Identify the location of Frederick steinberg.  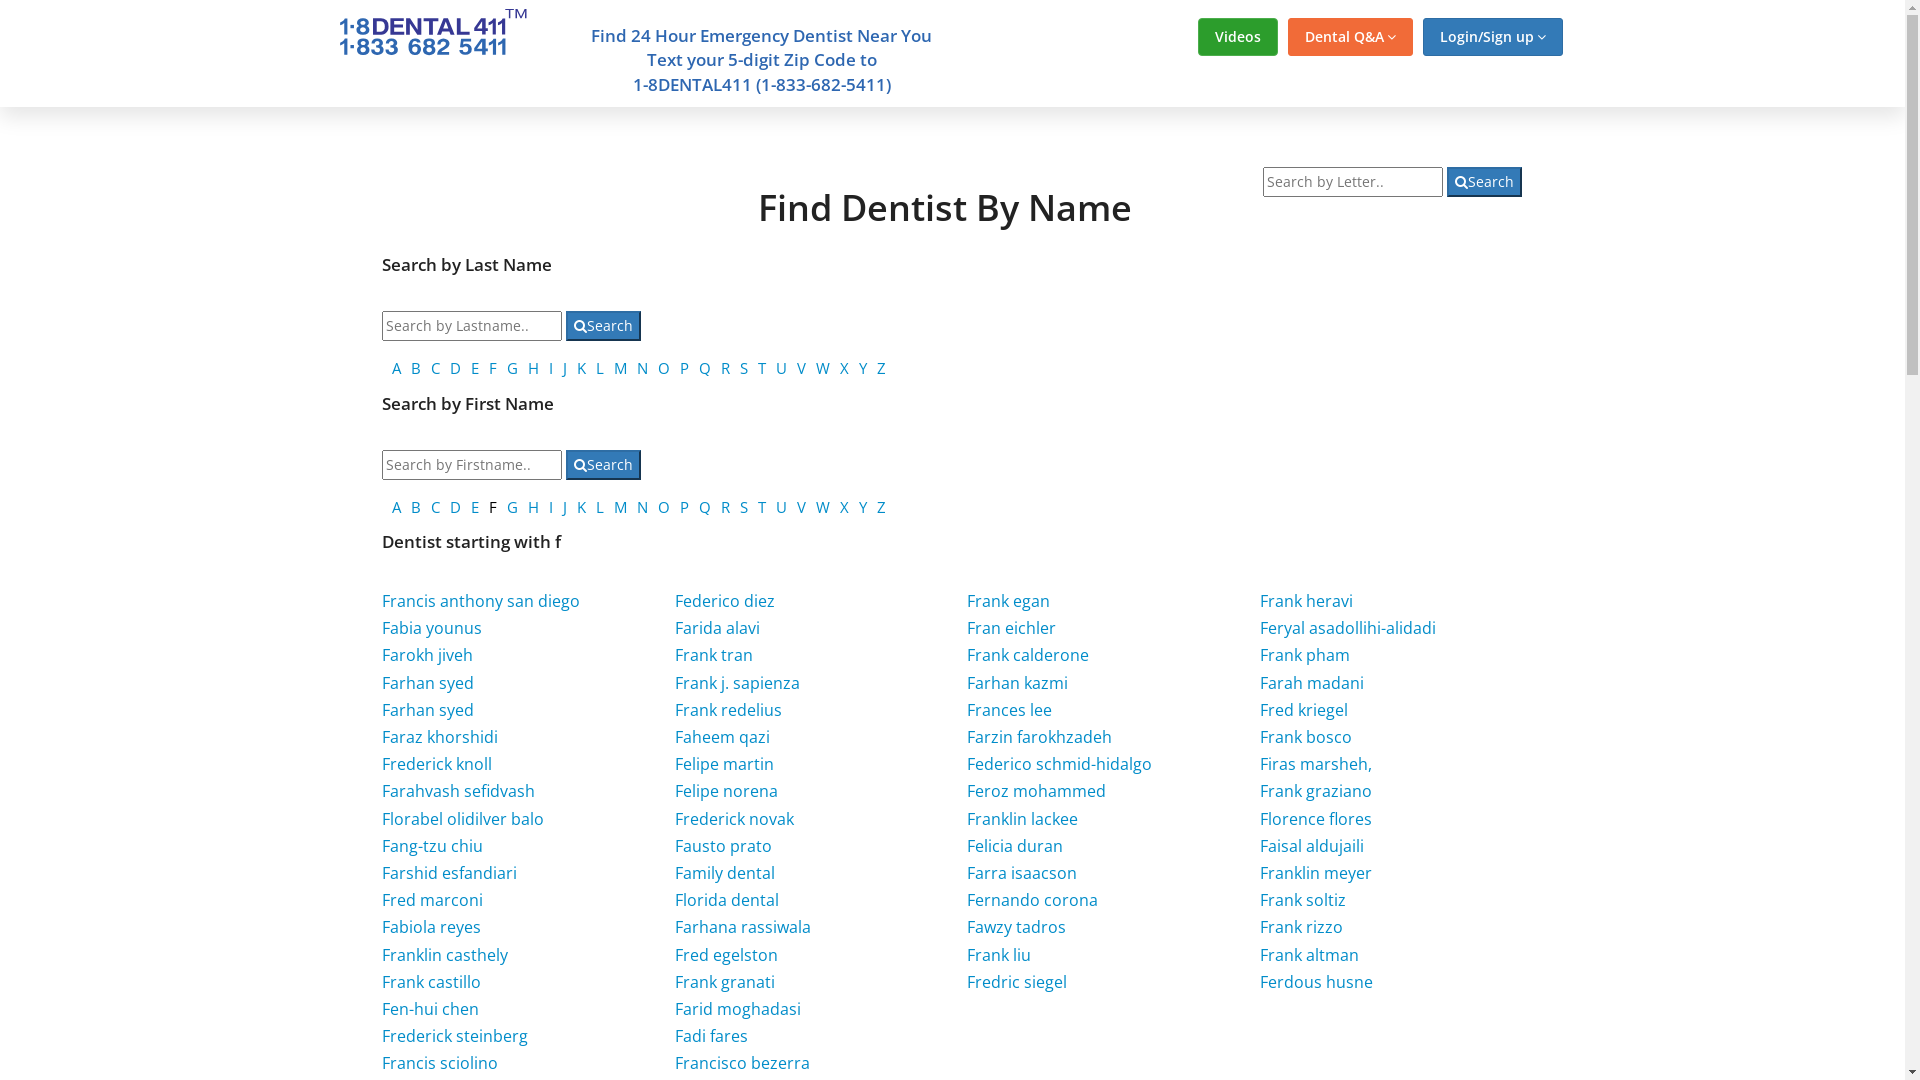
(455, 1036).